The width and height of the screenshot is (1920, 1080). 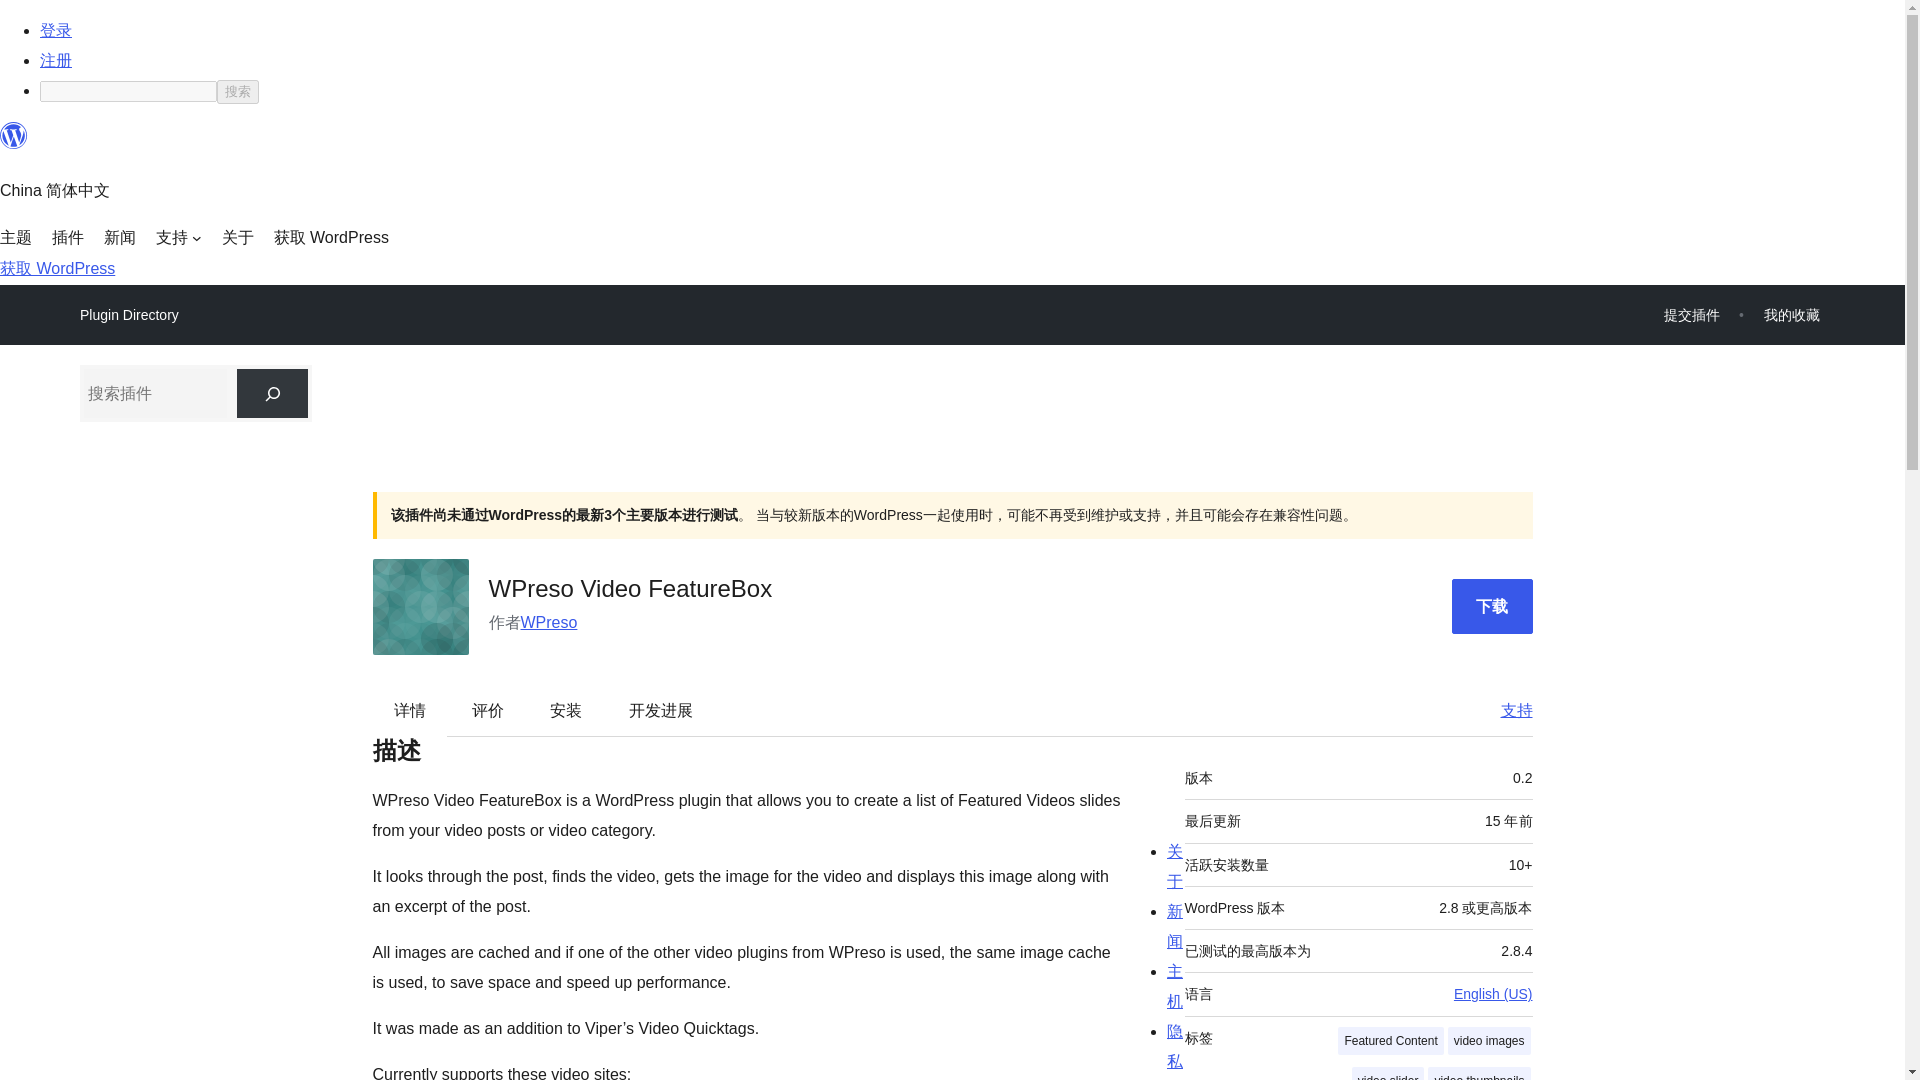 What do you see at coordinates (129, 315) in the screenshot?
I see `Plugin Directory` at bounding box center [129, 315].